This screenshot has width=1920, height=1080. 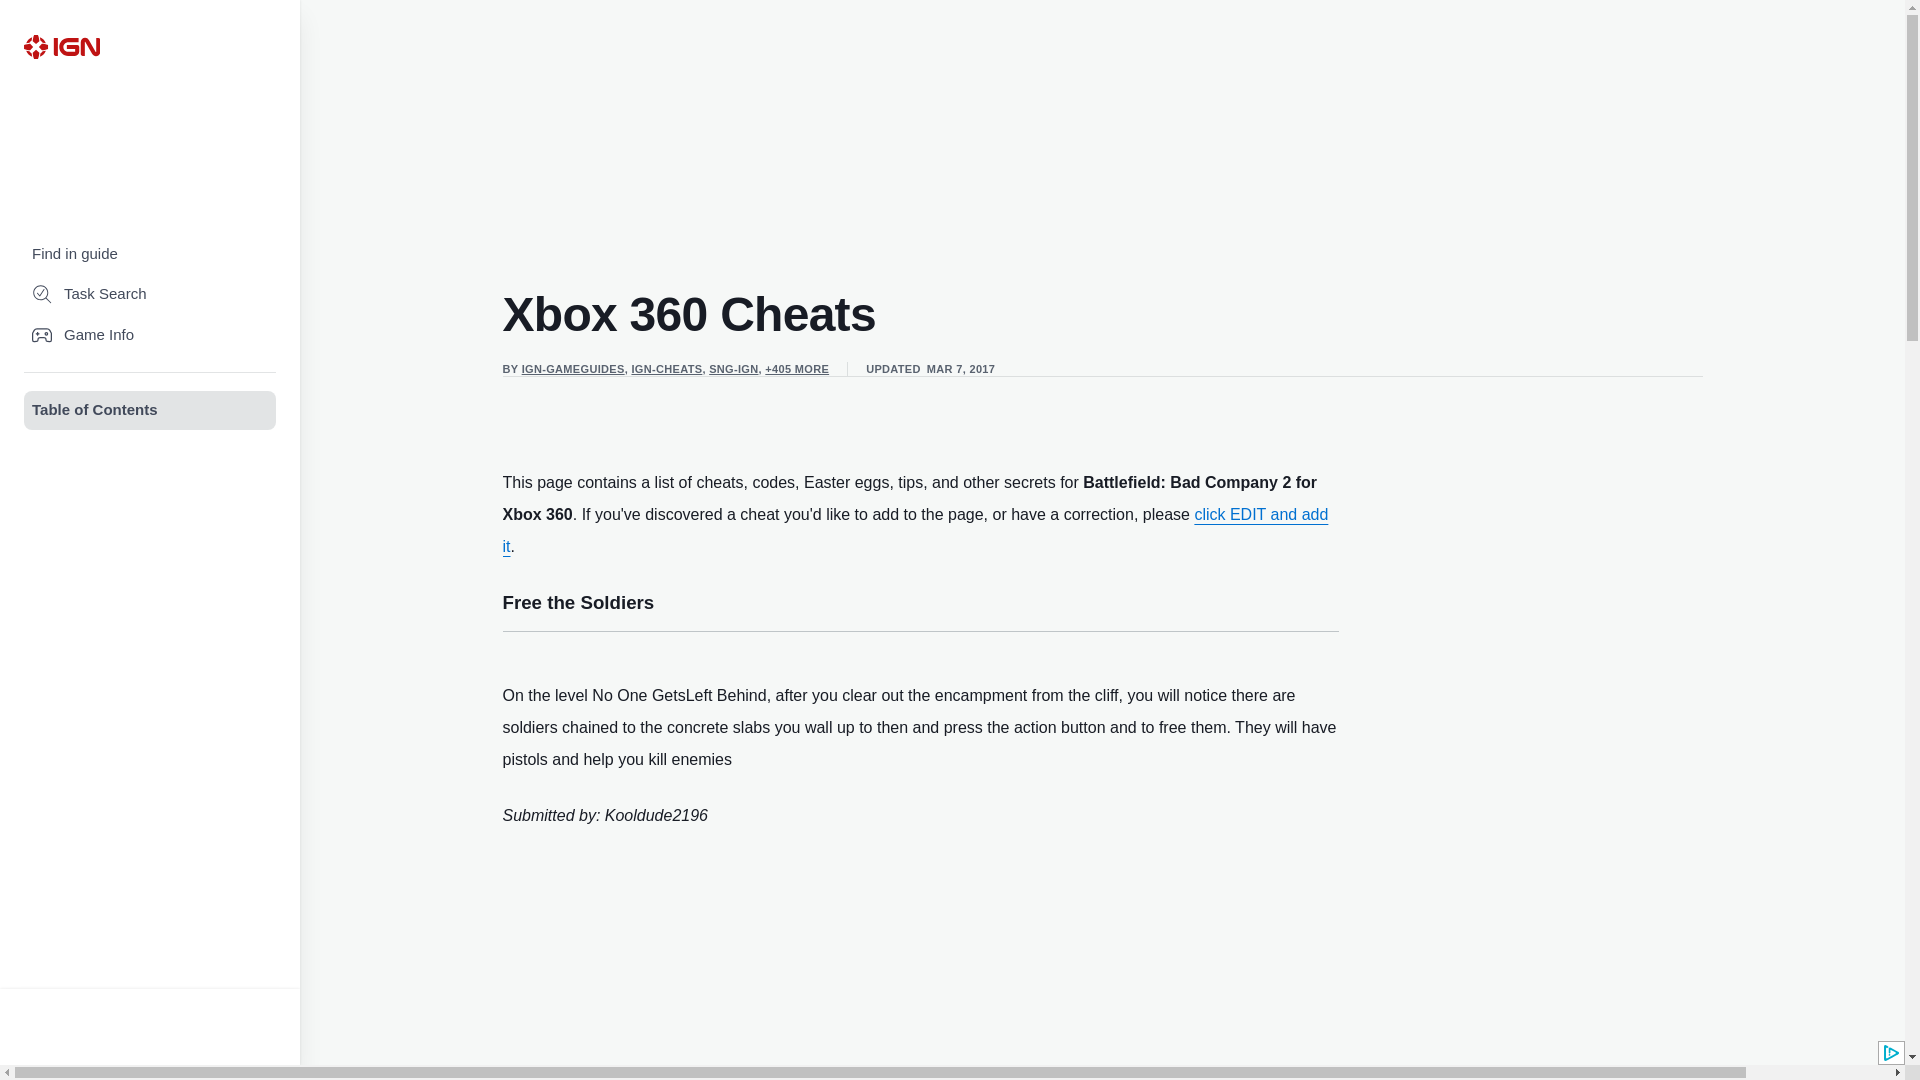 What do you see at coordinates (150, 336) in the screenshot?
I see `Game Info` at bounding box center [150, 336].